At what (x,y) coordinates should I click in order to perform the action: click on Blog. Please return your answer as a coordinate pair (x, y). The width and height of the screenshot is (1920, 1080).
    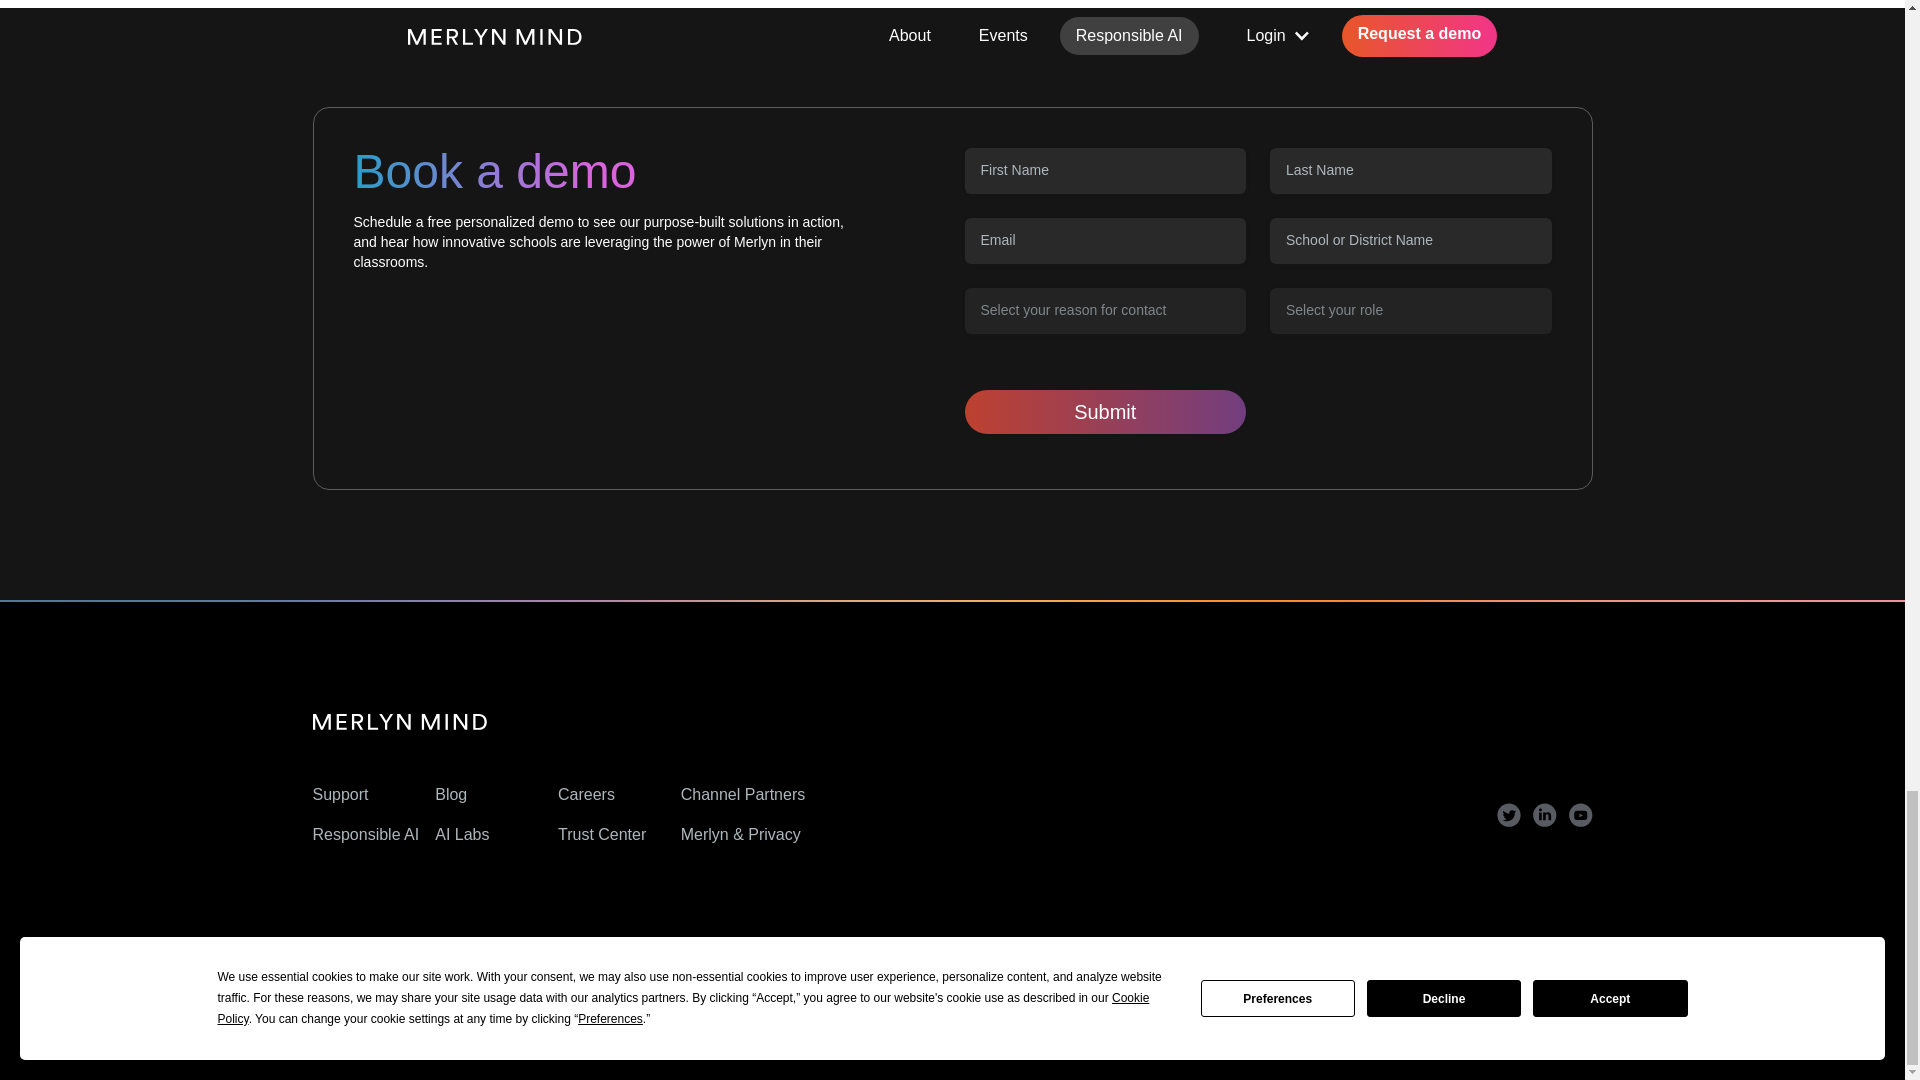
    Looking at the image, I should click on (450, 794).